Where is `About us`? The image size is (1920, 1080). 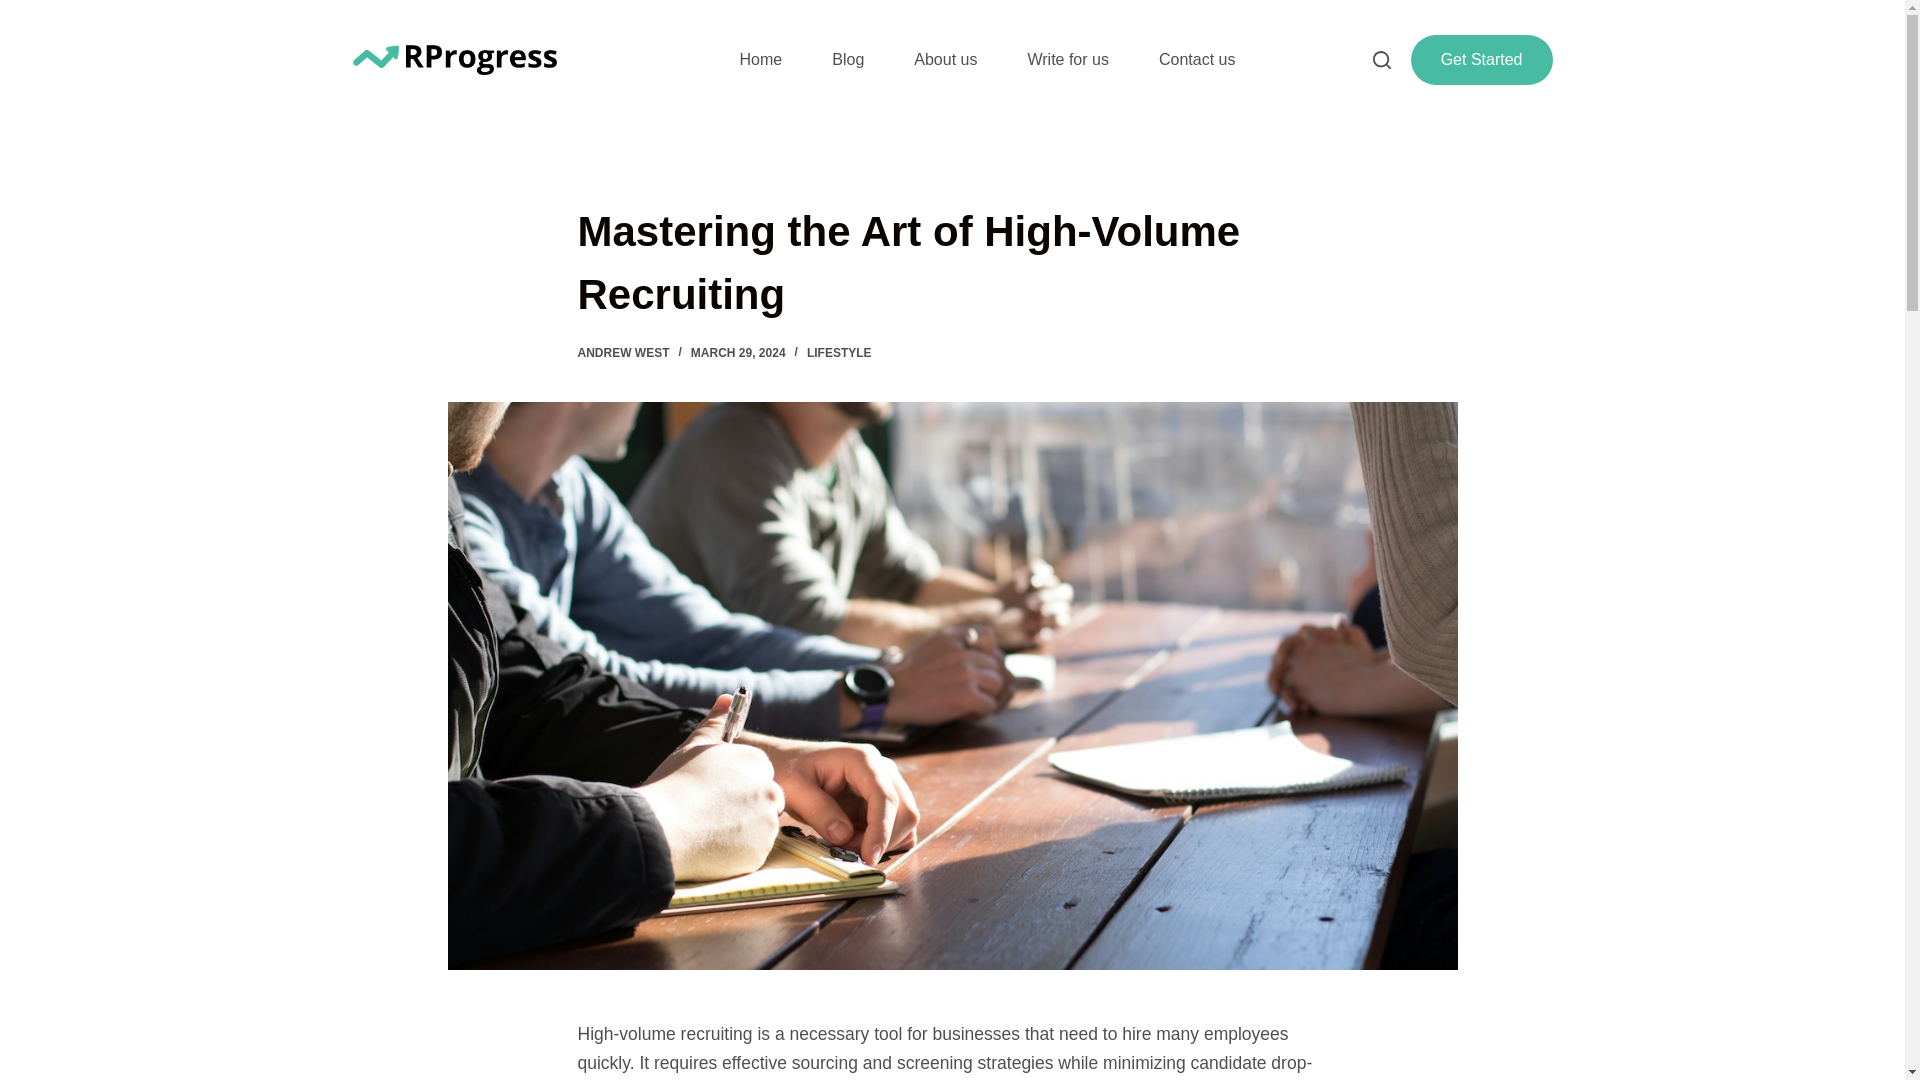
About us is located at coordinates (945, 60).